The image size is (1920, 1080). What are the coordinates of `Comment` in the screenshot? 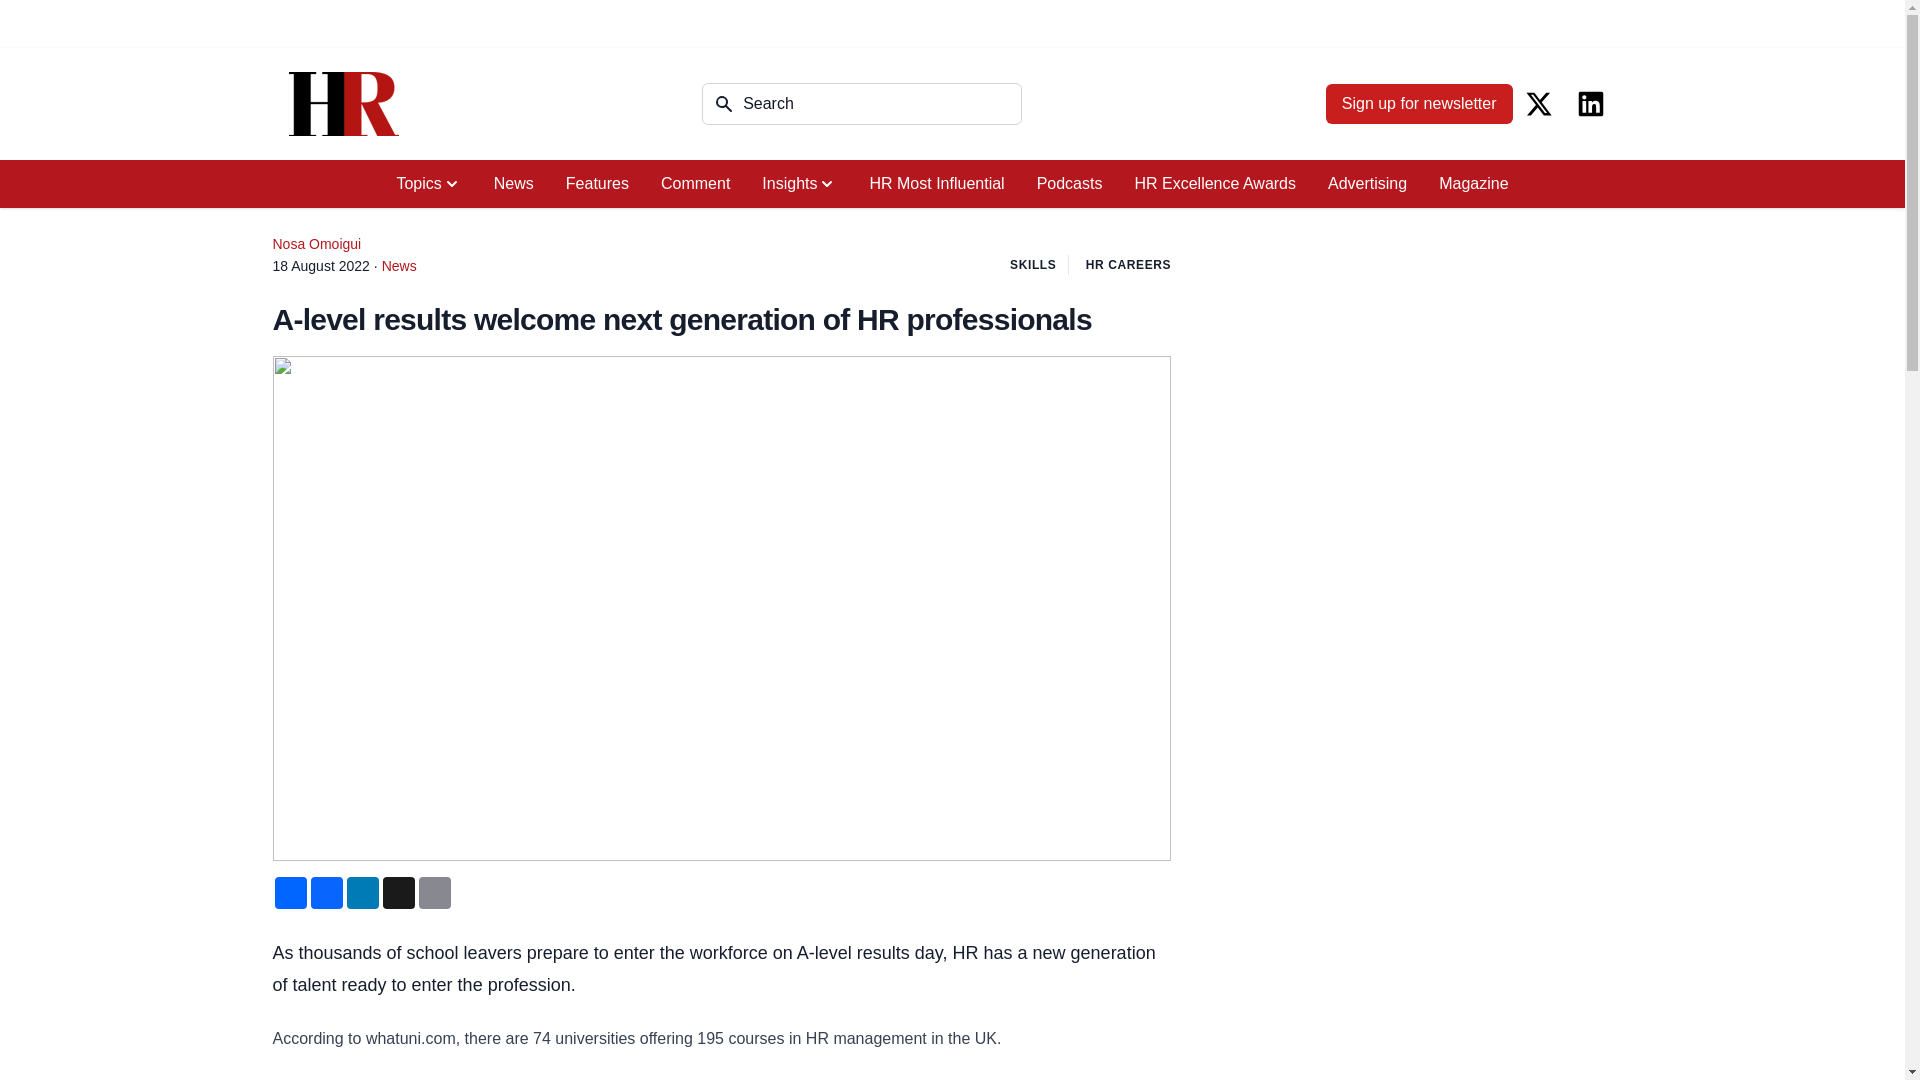 It's located at (696, 184).